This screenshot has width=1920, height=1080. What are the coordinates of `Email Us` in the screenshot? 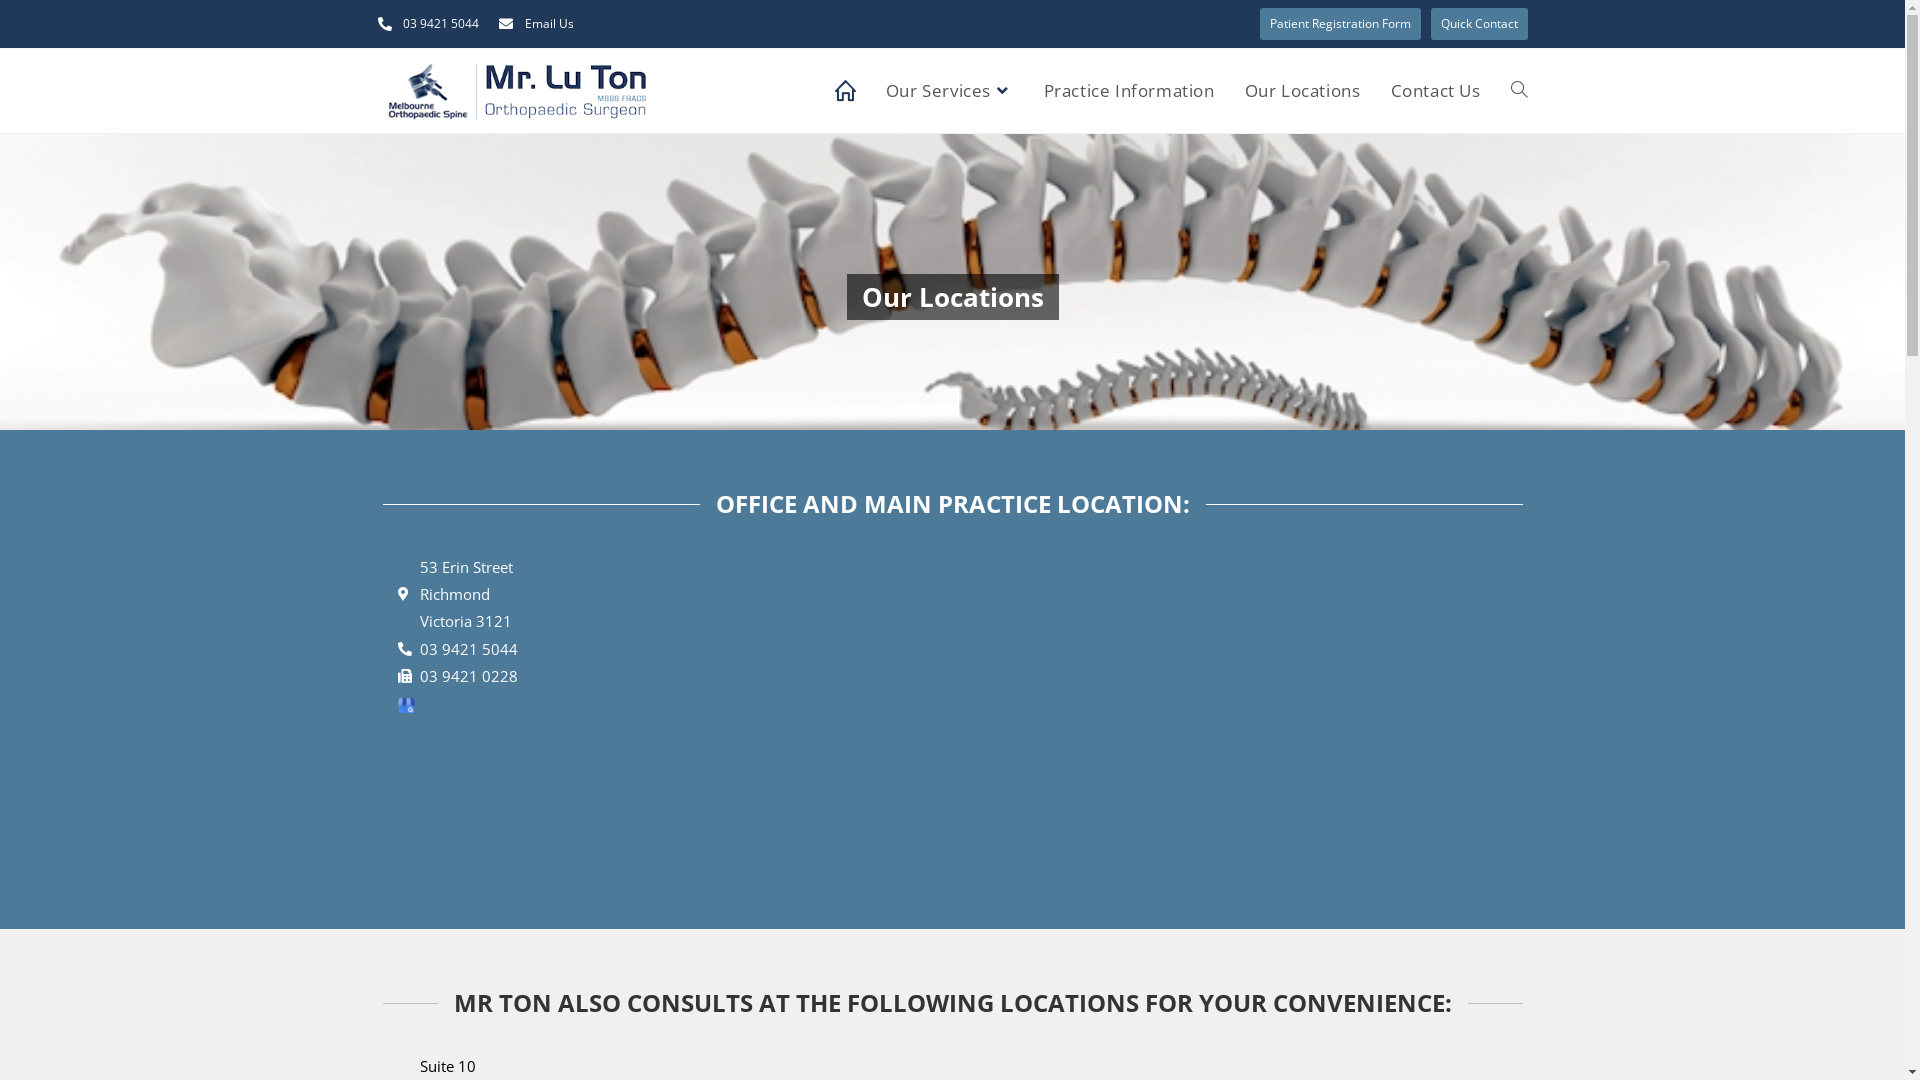 It's located at (536, 24).